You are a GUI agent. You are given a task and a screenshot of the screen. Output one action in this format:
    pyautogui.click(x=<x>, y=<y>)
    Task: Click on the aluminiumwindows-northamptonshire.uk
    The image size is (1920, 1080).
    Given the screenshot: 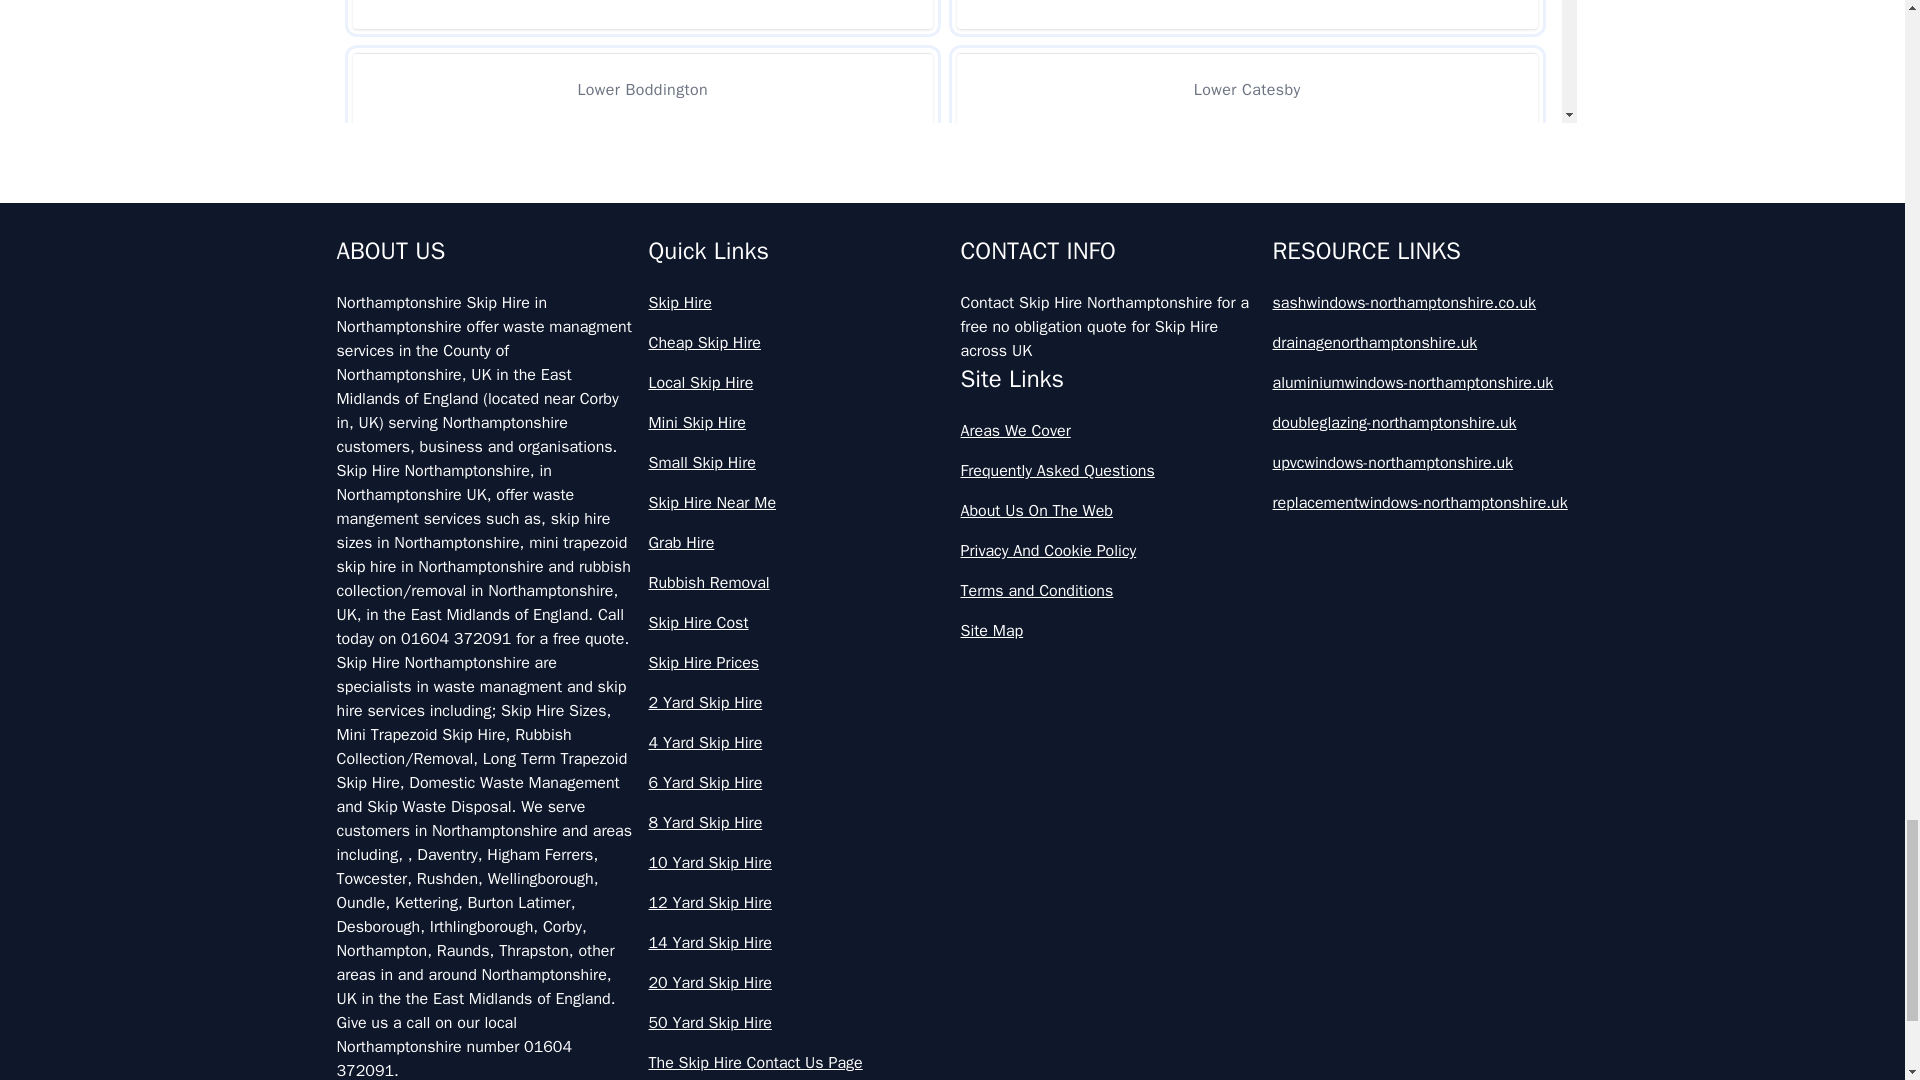 What is the action you would take?
    pyautogui.click(x=1420, y=383)
    